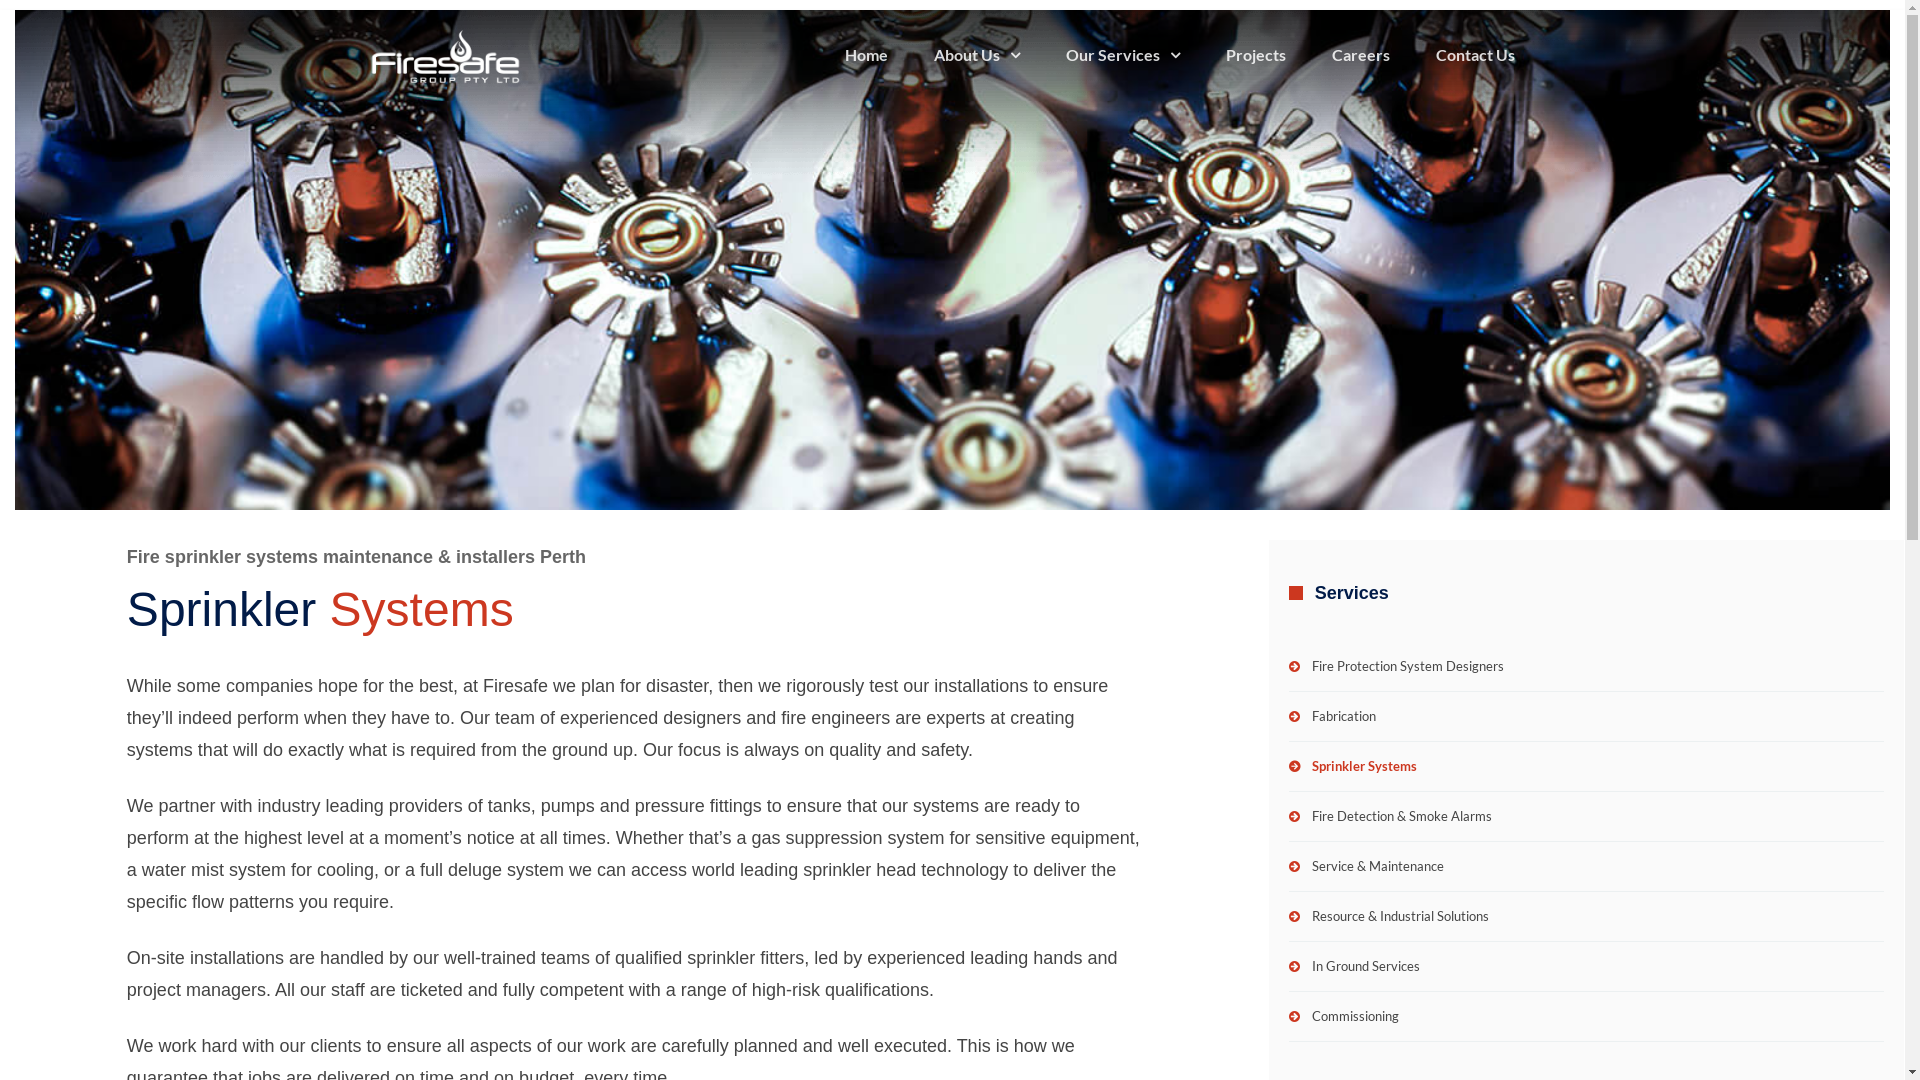  Describe the element at coordinates (446, 56) in the screenshot. I see `Firesafe` at that location.